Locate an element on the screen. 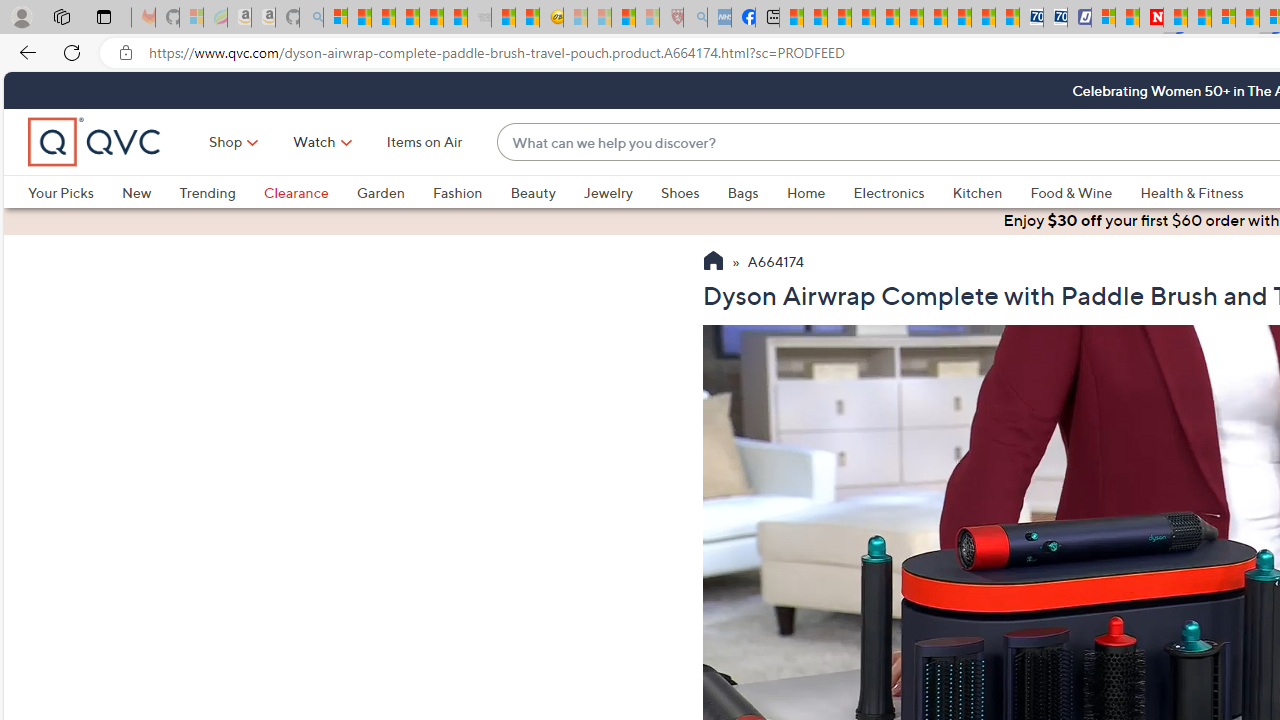 This screenshot has width=1280, height=720. Bags is located at coordinates (743, 192).